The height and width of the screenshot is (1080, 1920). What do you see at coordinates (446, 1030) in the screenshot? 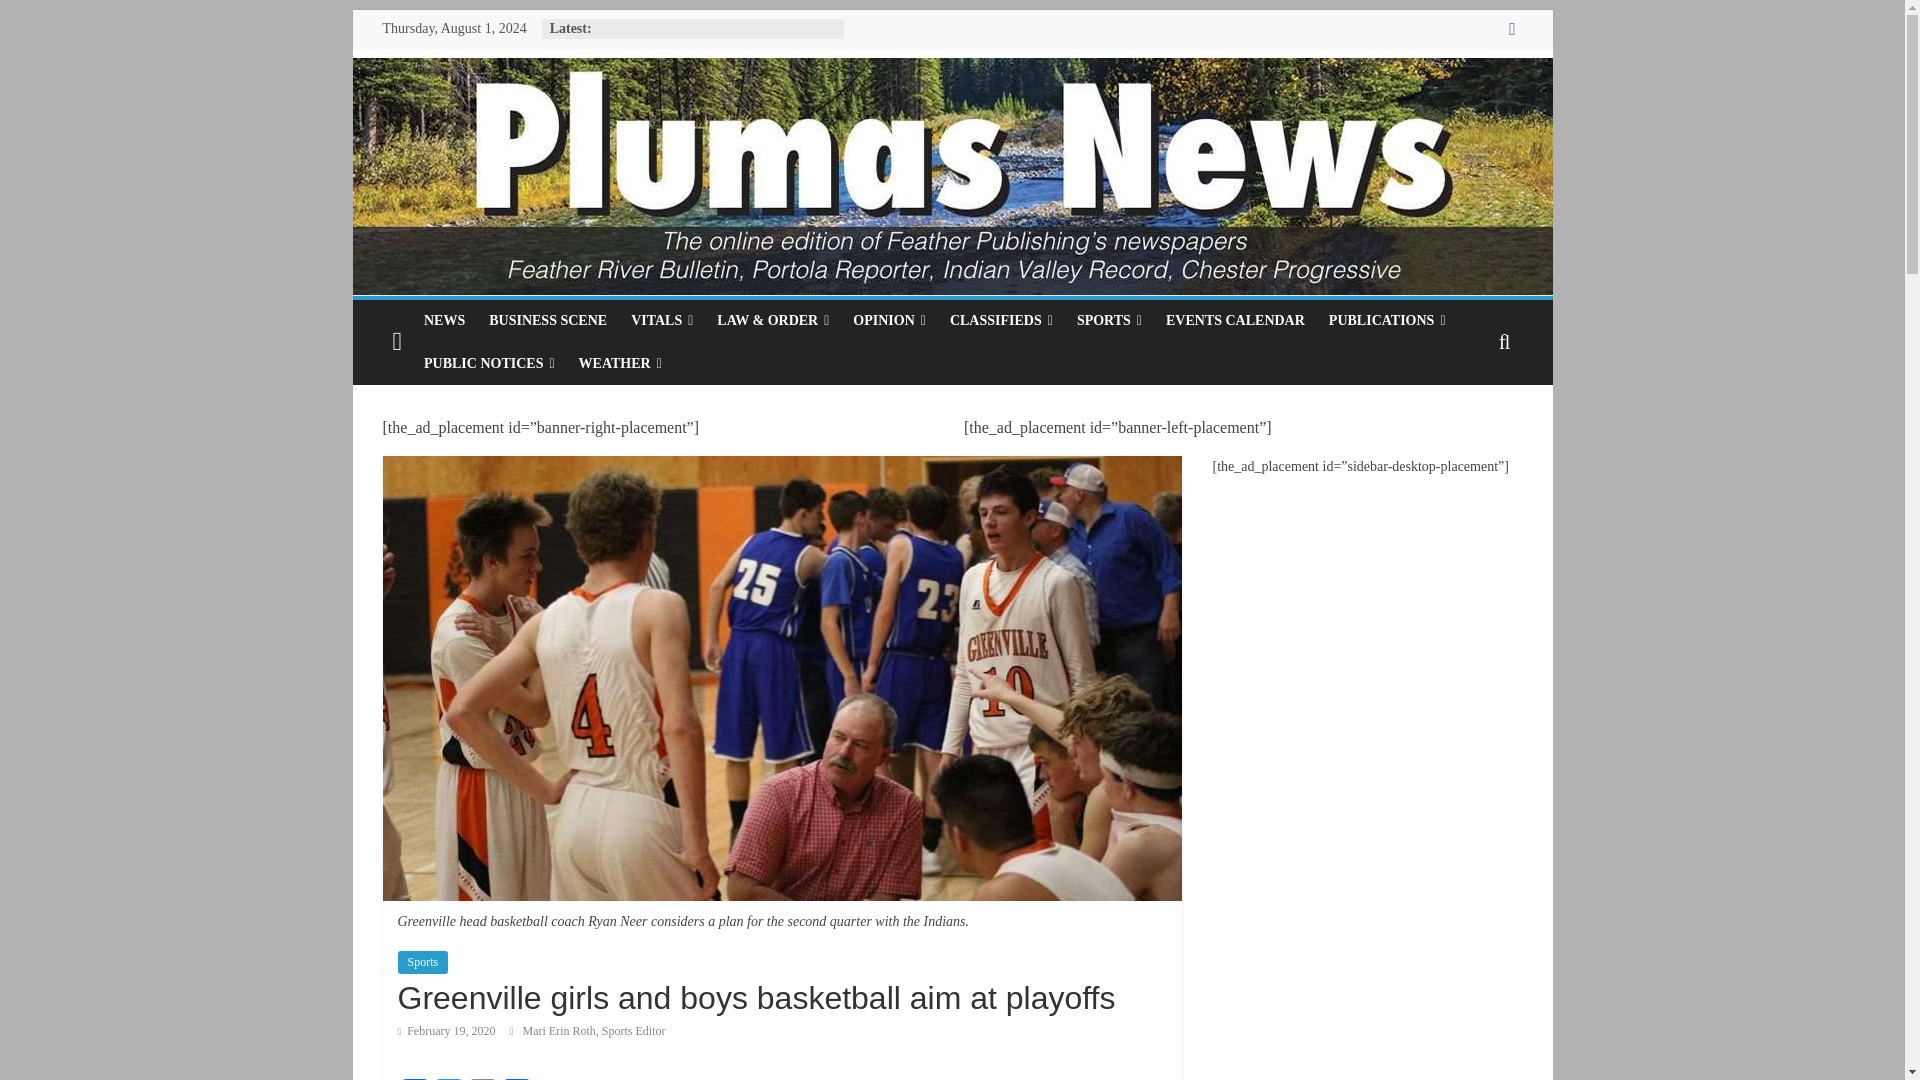
I see `8:46 am` at bounding box center [446, 1030].